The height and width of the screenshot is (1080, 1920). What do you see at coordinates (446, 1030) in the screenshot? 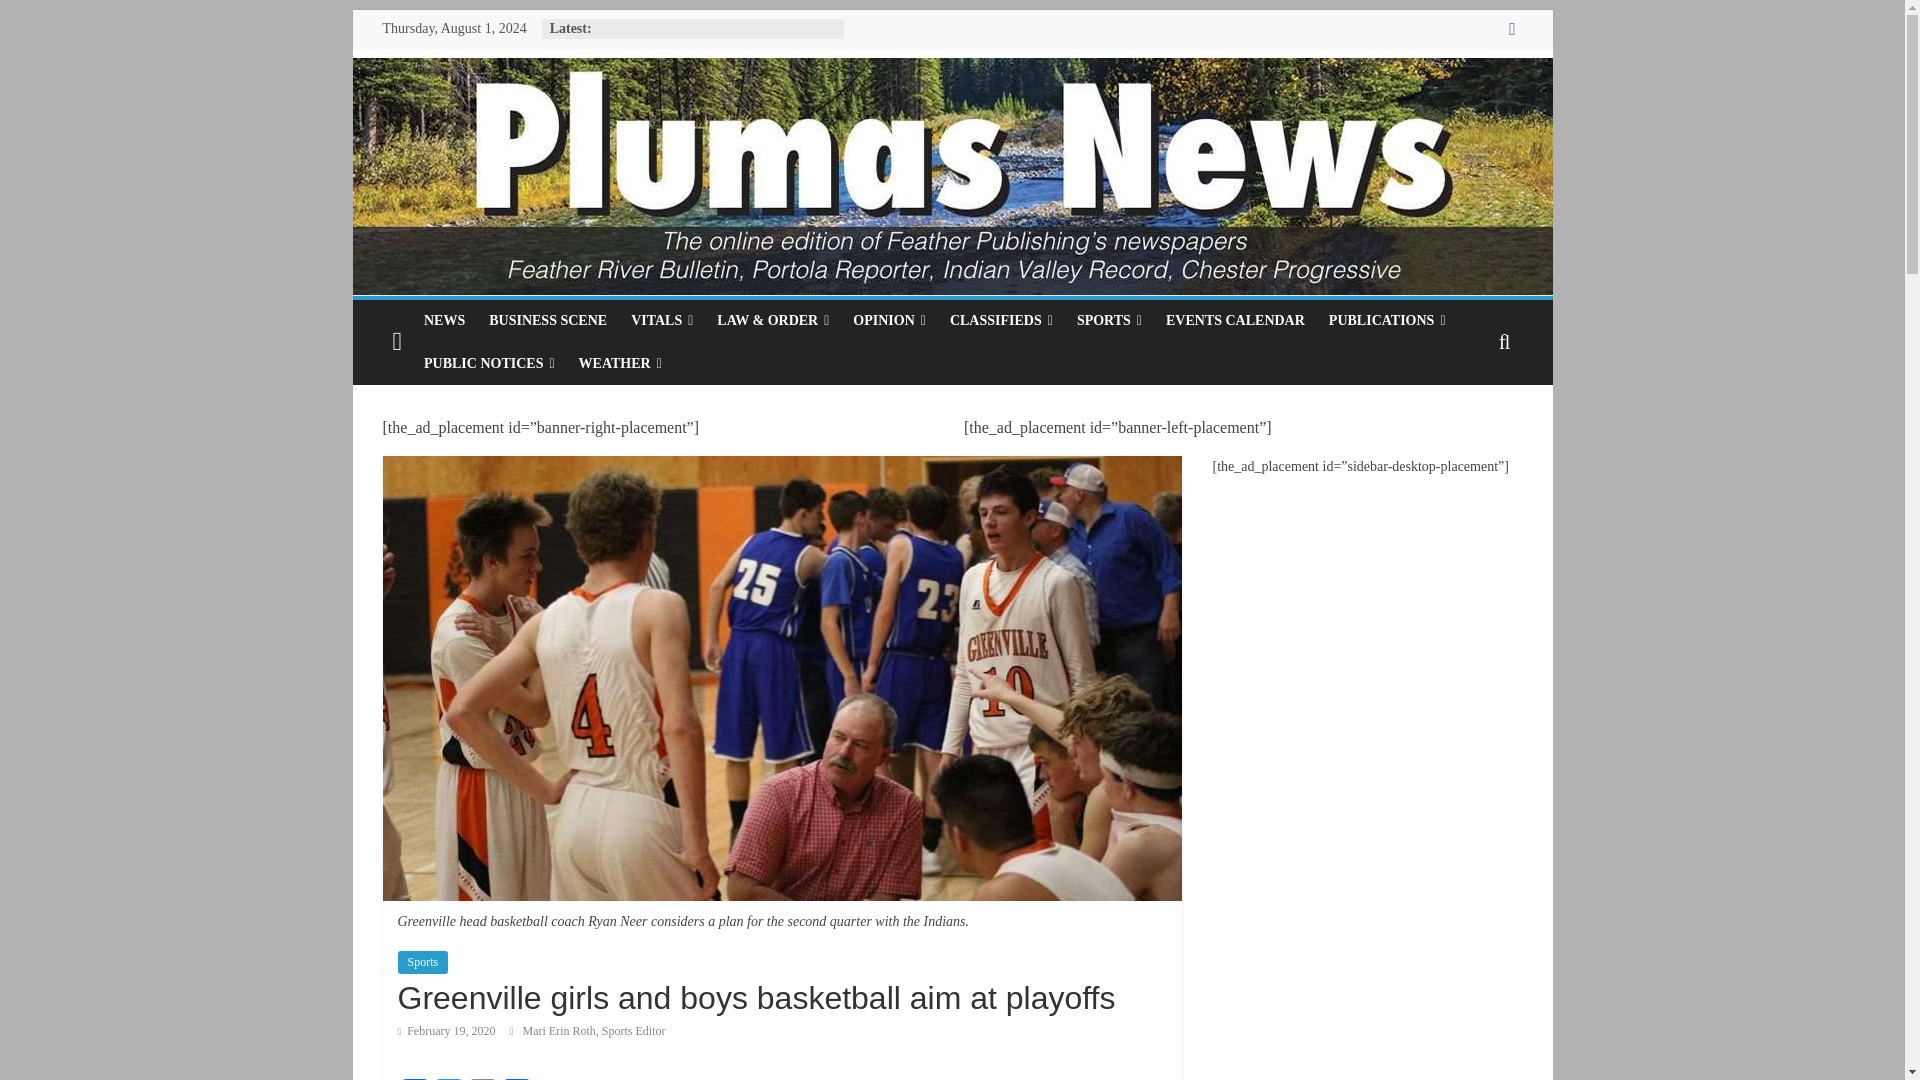
I see `8:46 am` at bounding box center [446, 1030].